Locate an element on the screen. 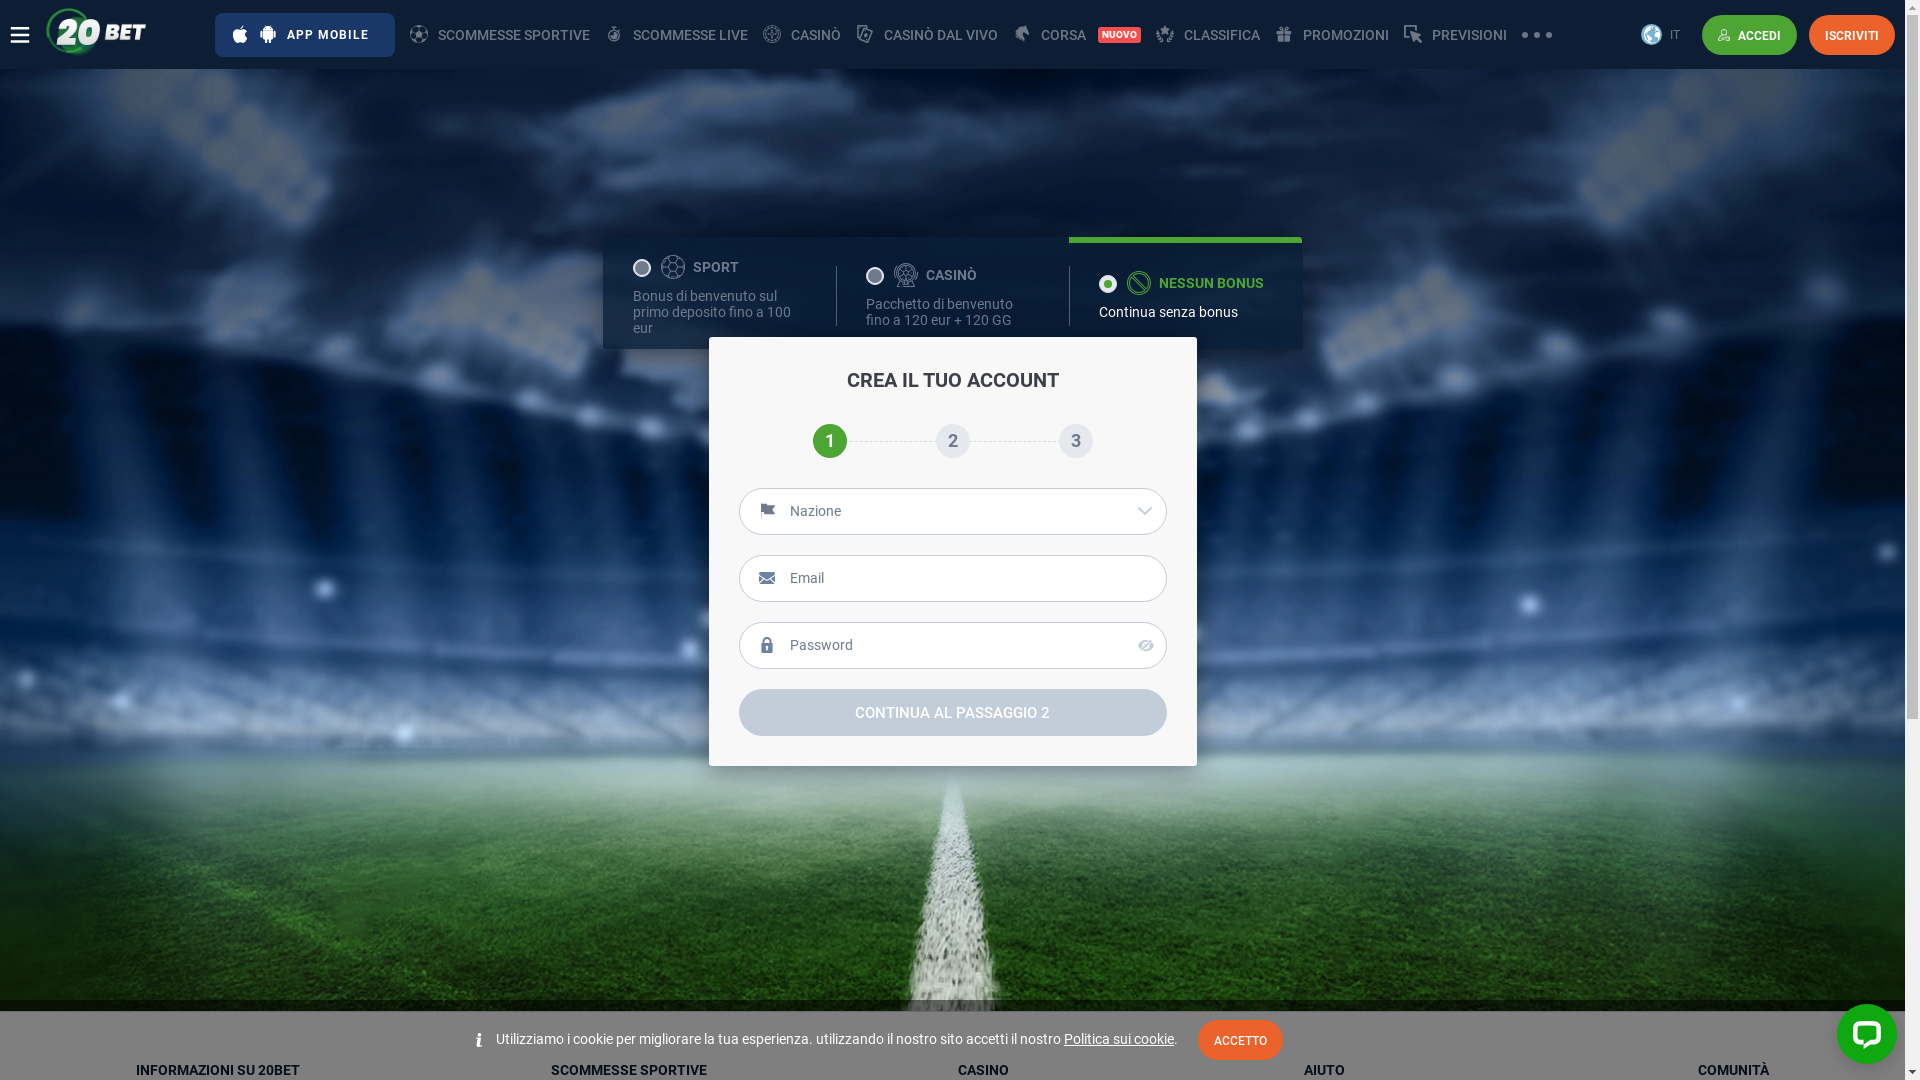 The image size is (1920, 1080). PROMOZIONI is located at coordinates (1332, 34).